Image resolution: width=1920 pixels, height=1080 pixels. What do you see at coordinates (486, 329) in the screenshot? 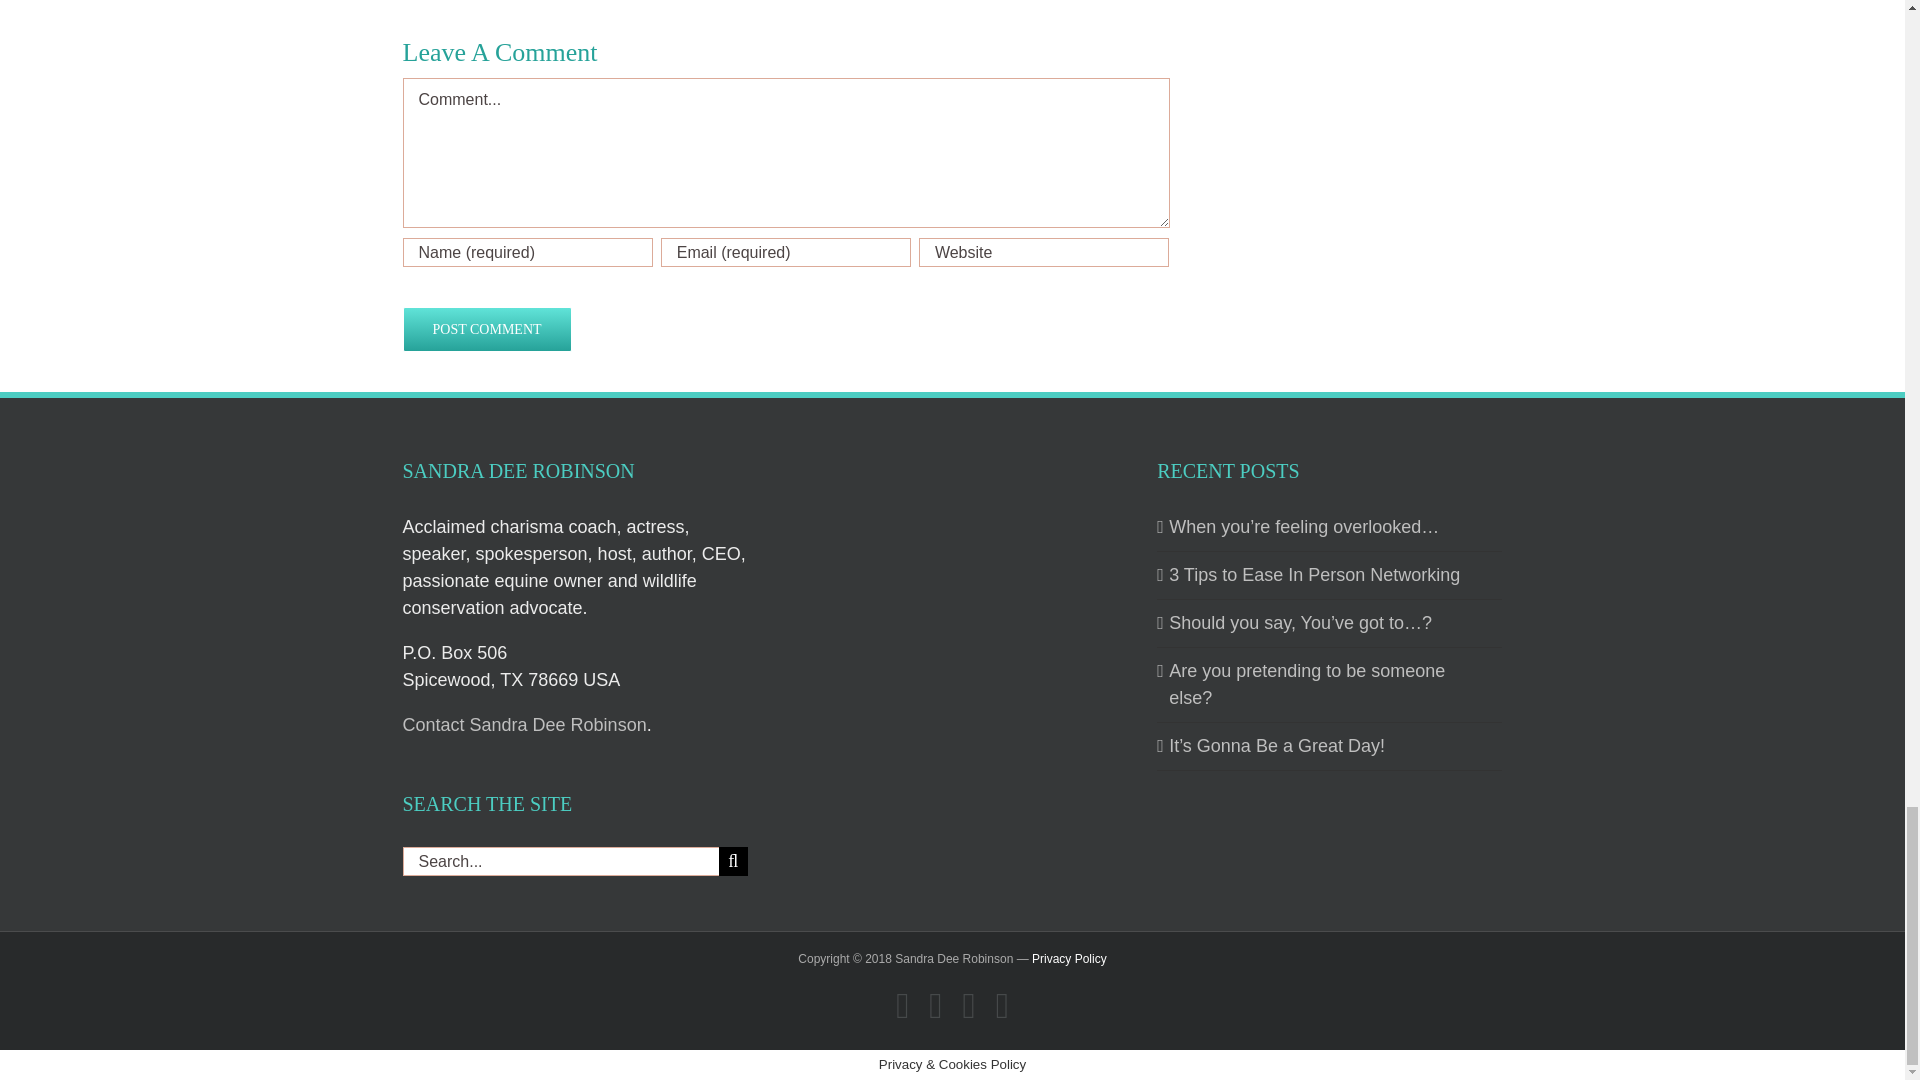
I see `Post Comment` at bounding box center [486, 329].